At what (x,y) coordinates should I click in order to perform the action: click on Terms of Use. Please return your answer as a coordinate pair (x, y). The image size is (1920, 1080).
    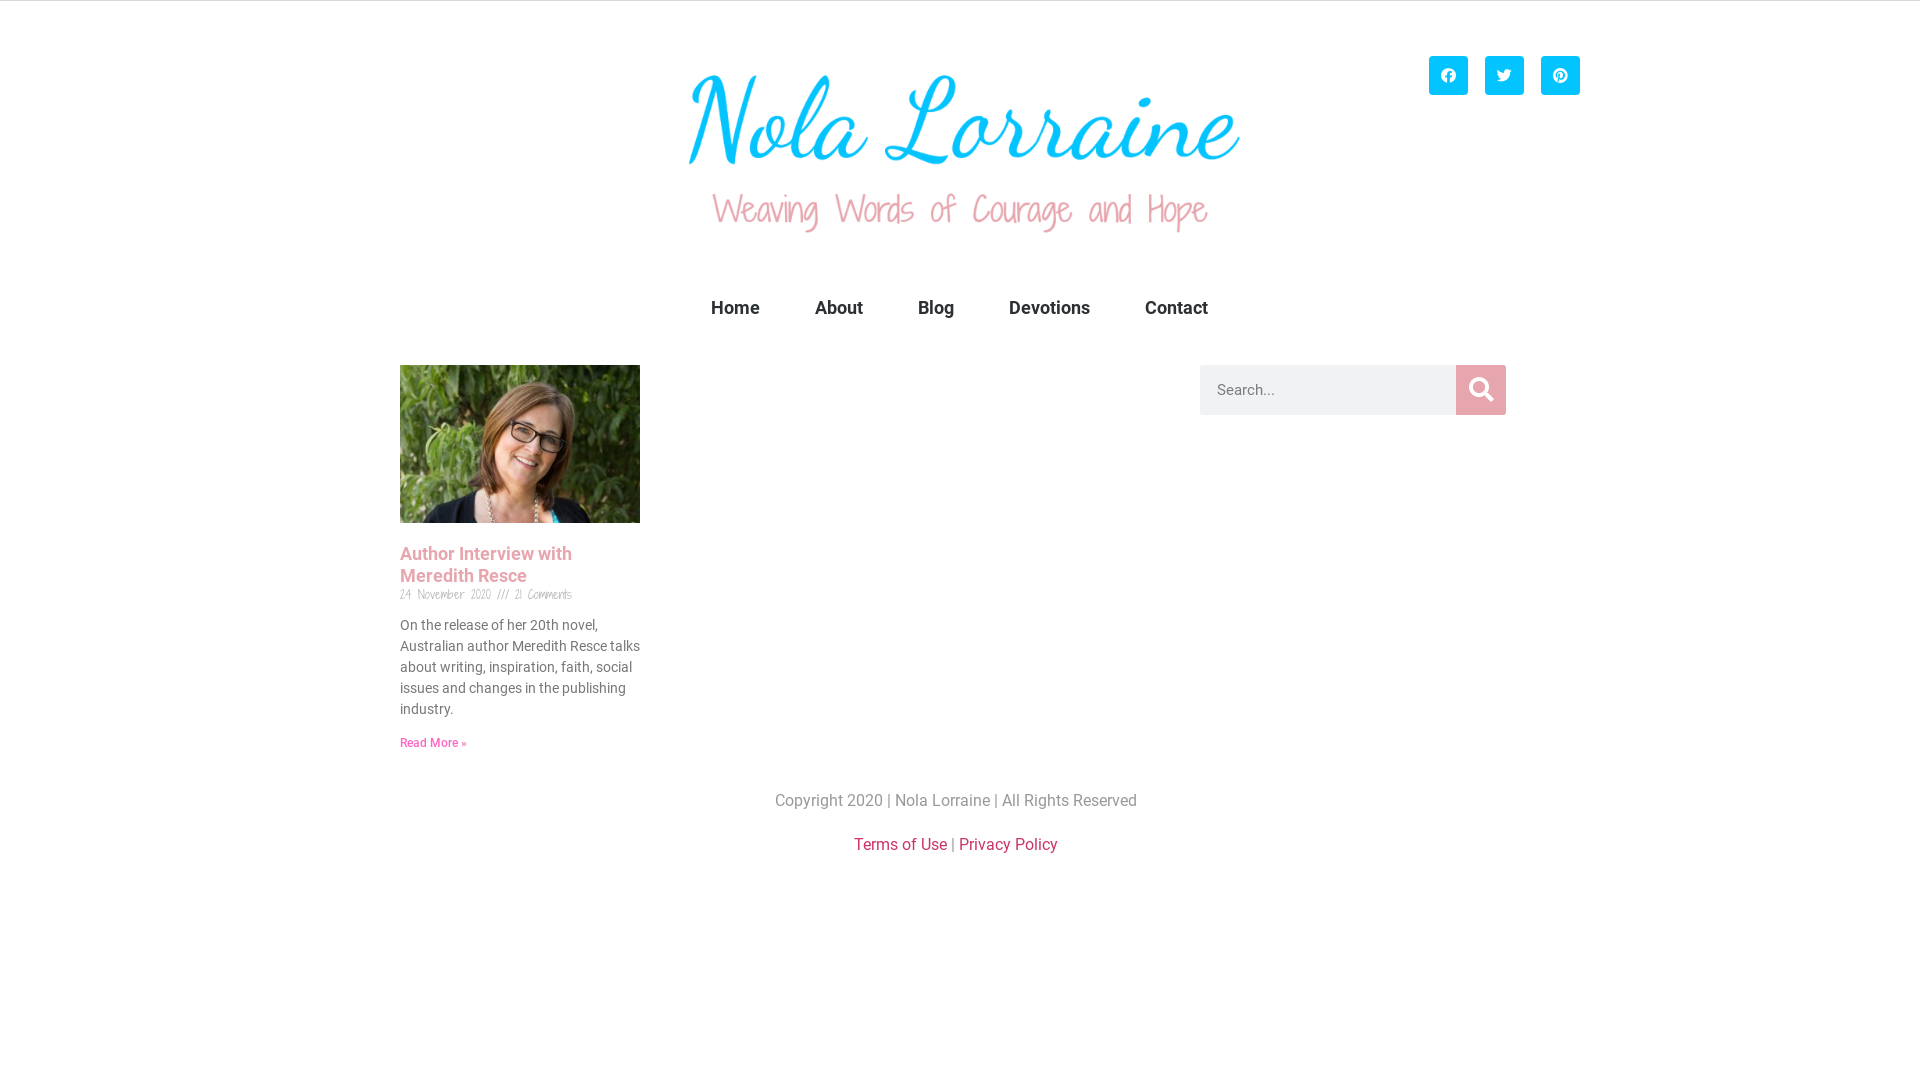
    Looking at the image, I should click on (900, 844).